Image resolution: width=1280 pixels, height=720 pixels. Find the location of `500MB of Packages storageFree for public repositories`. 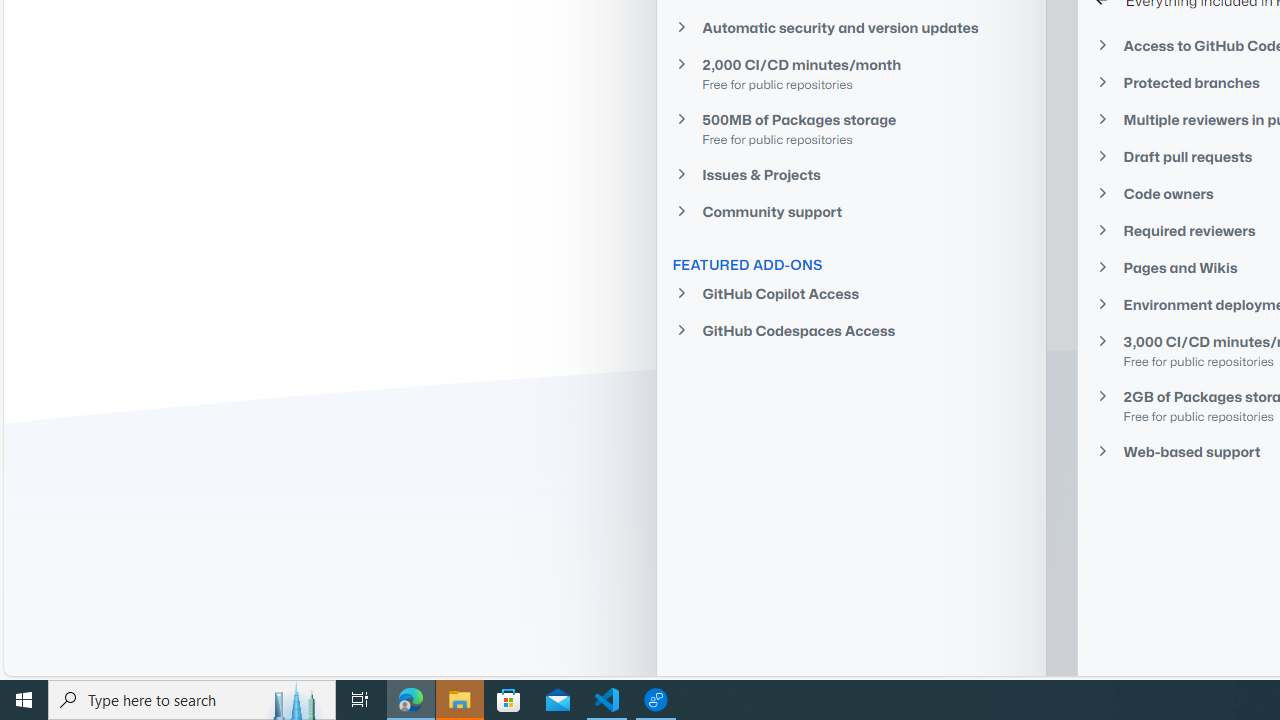

500MB of Packages storageFree for public repositories is located at coordinates (851, 128).